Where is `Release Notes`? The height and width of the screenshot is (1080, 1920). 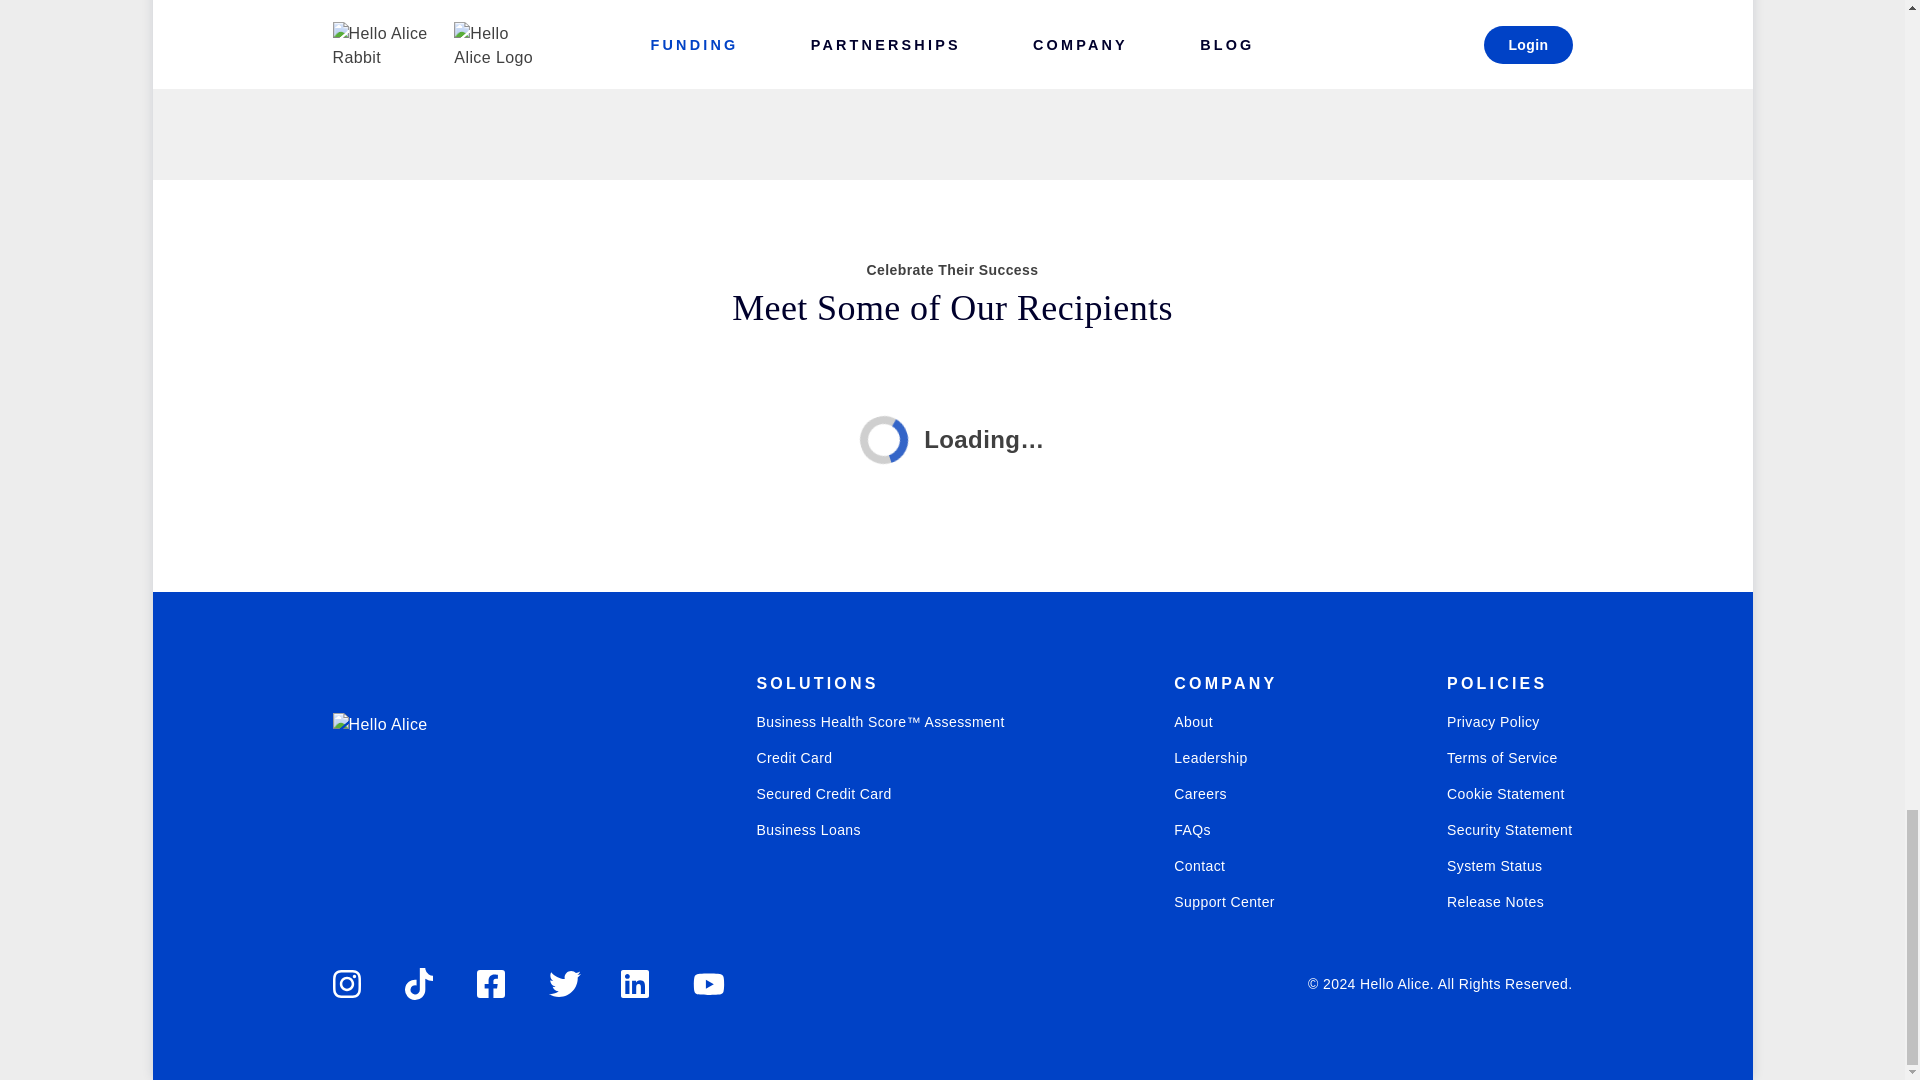
Release Notes is located at coordinates (1510, 902).